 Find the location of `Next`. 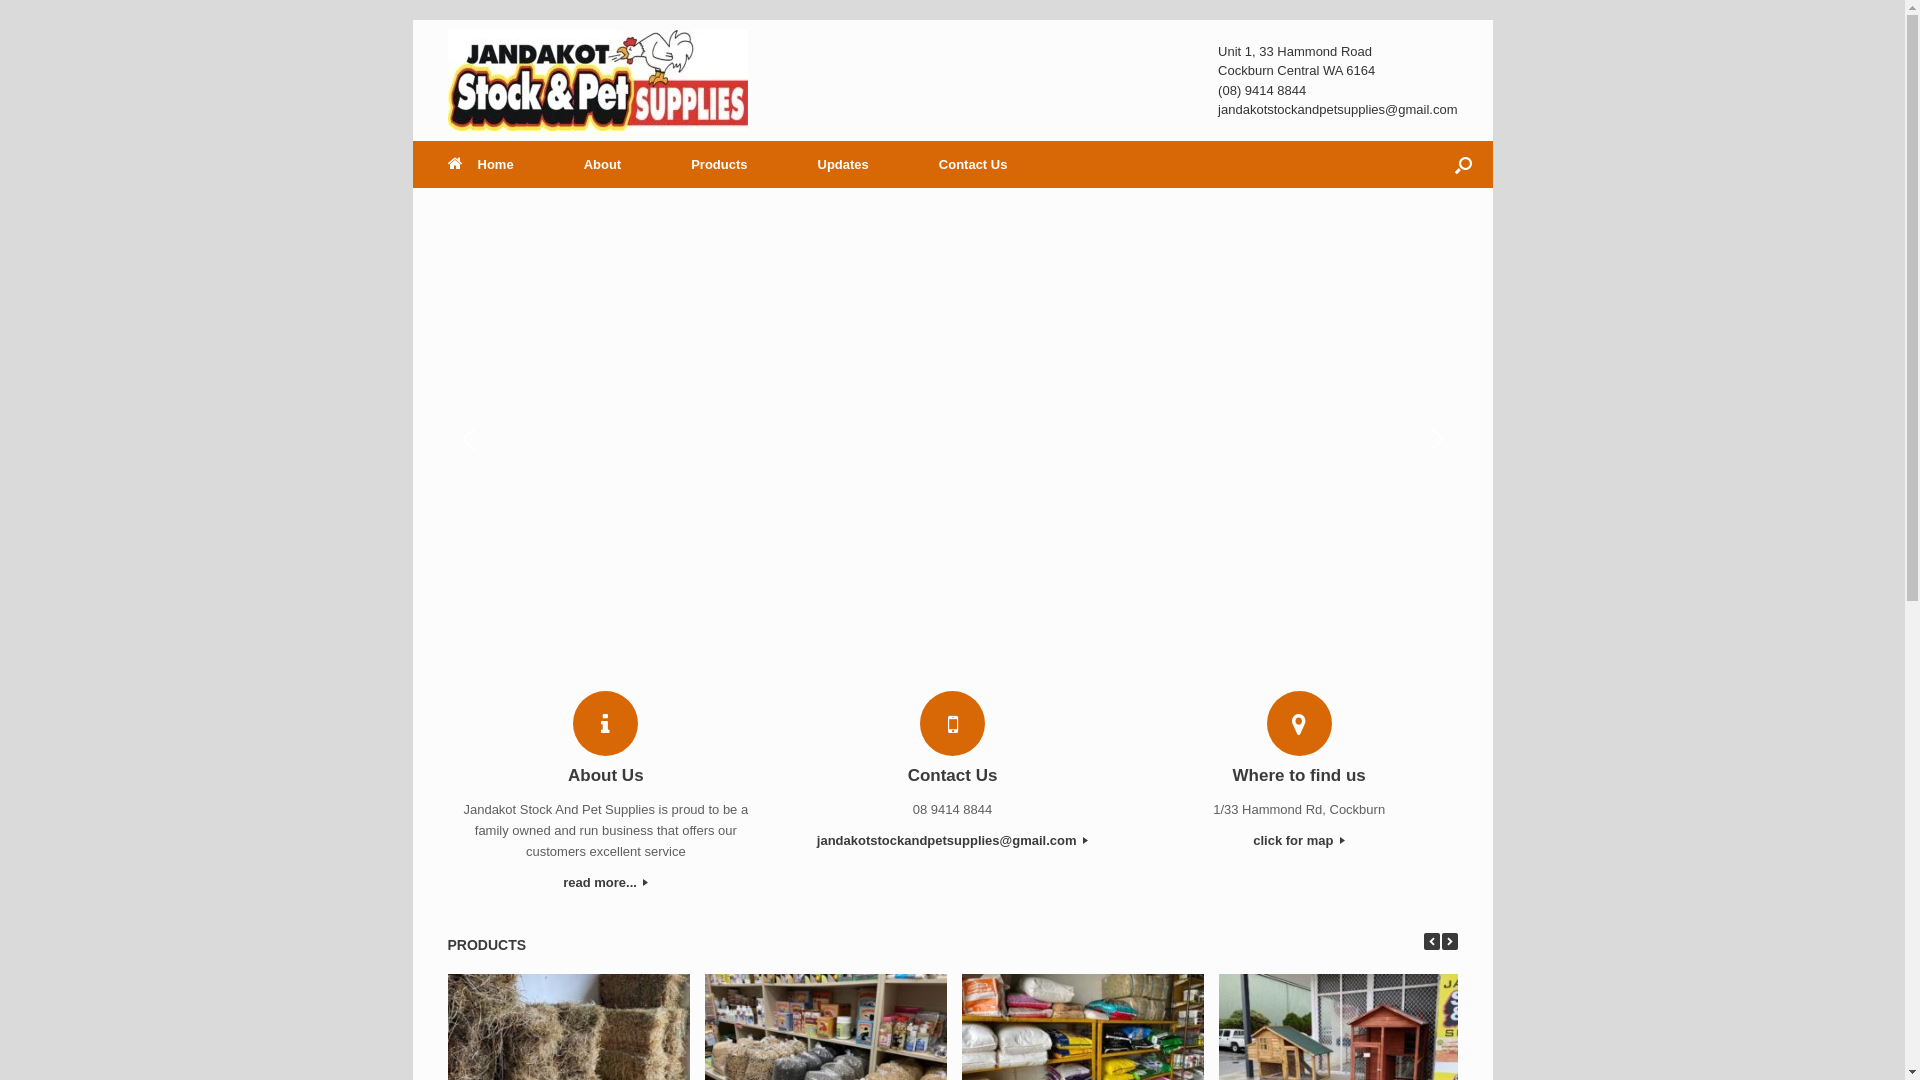

Next is located at coordinates (1450, 942).